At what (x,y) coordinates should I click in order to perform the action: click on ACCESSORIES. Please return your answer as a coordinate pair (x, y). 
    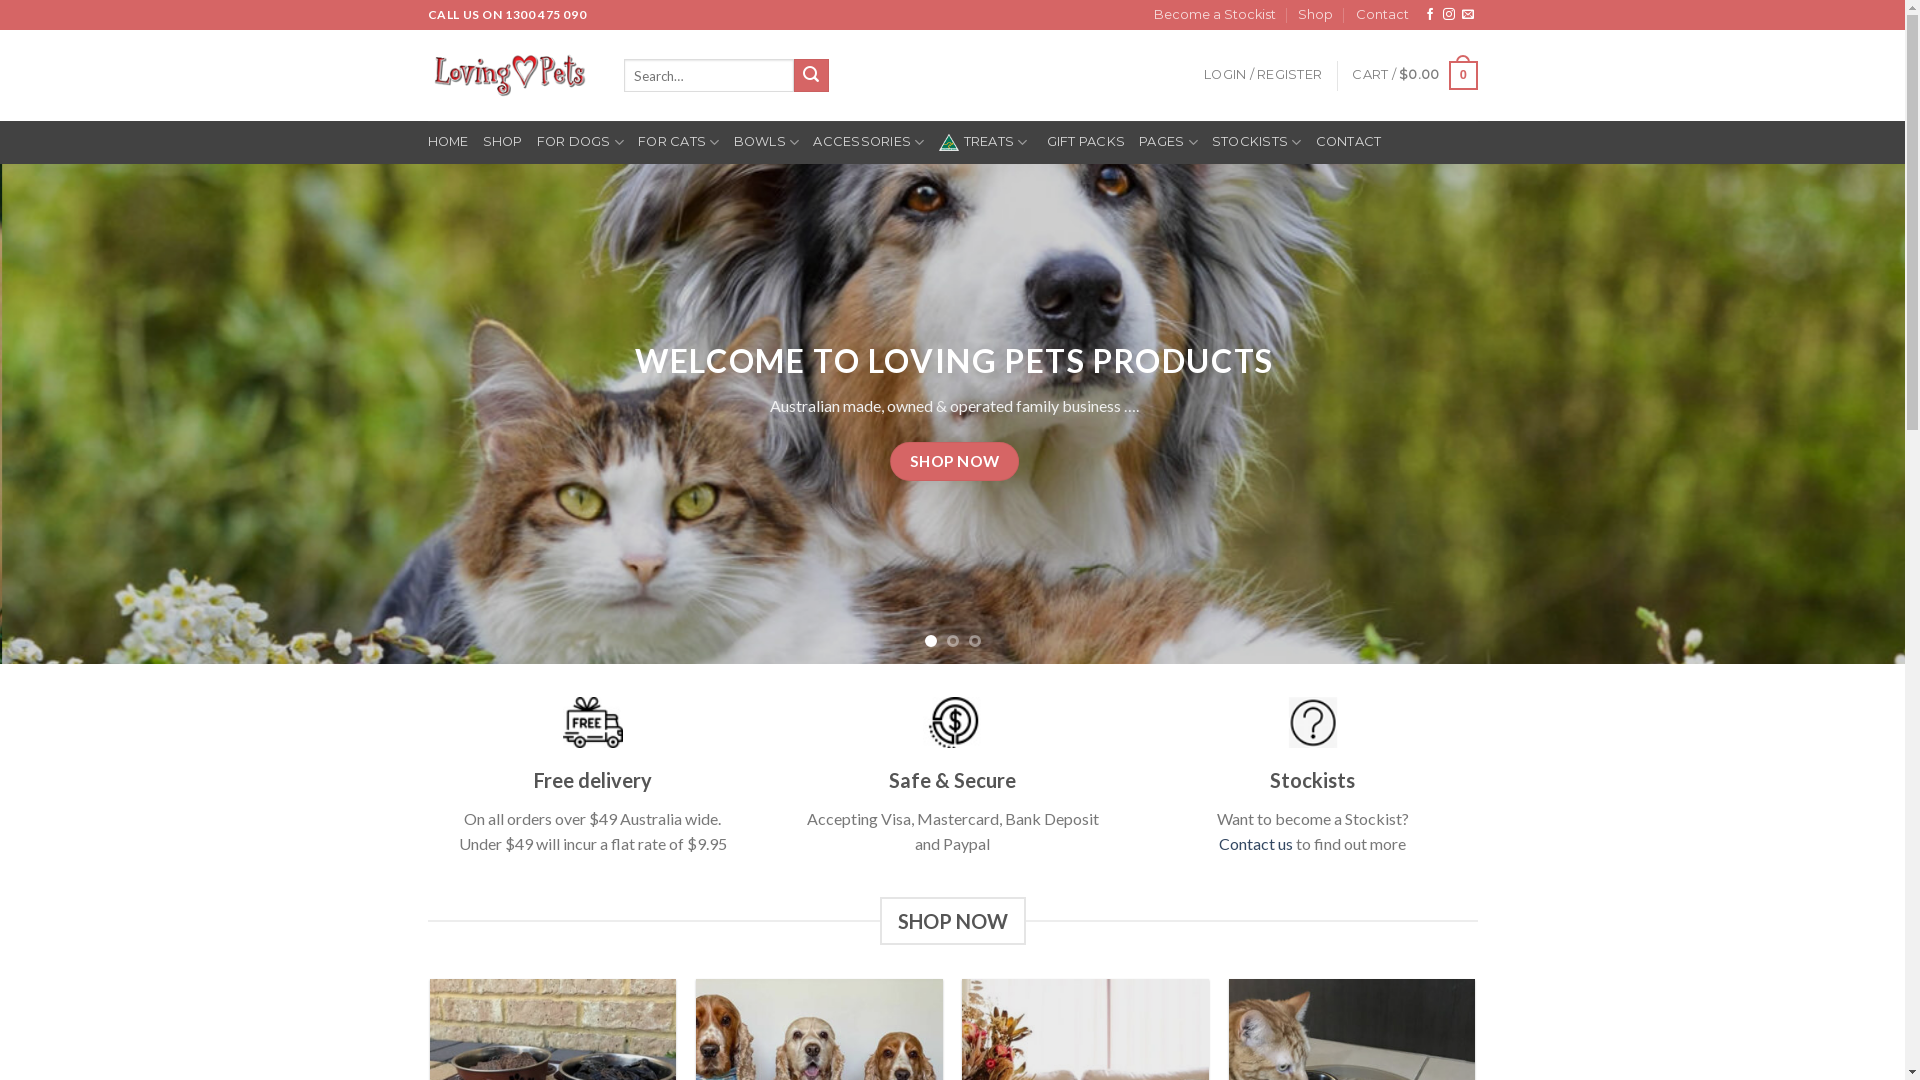
    Looking at the image, I should click on (868, 142).